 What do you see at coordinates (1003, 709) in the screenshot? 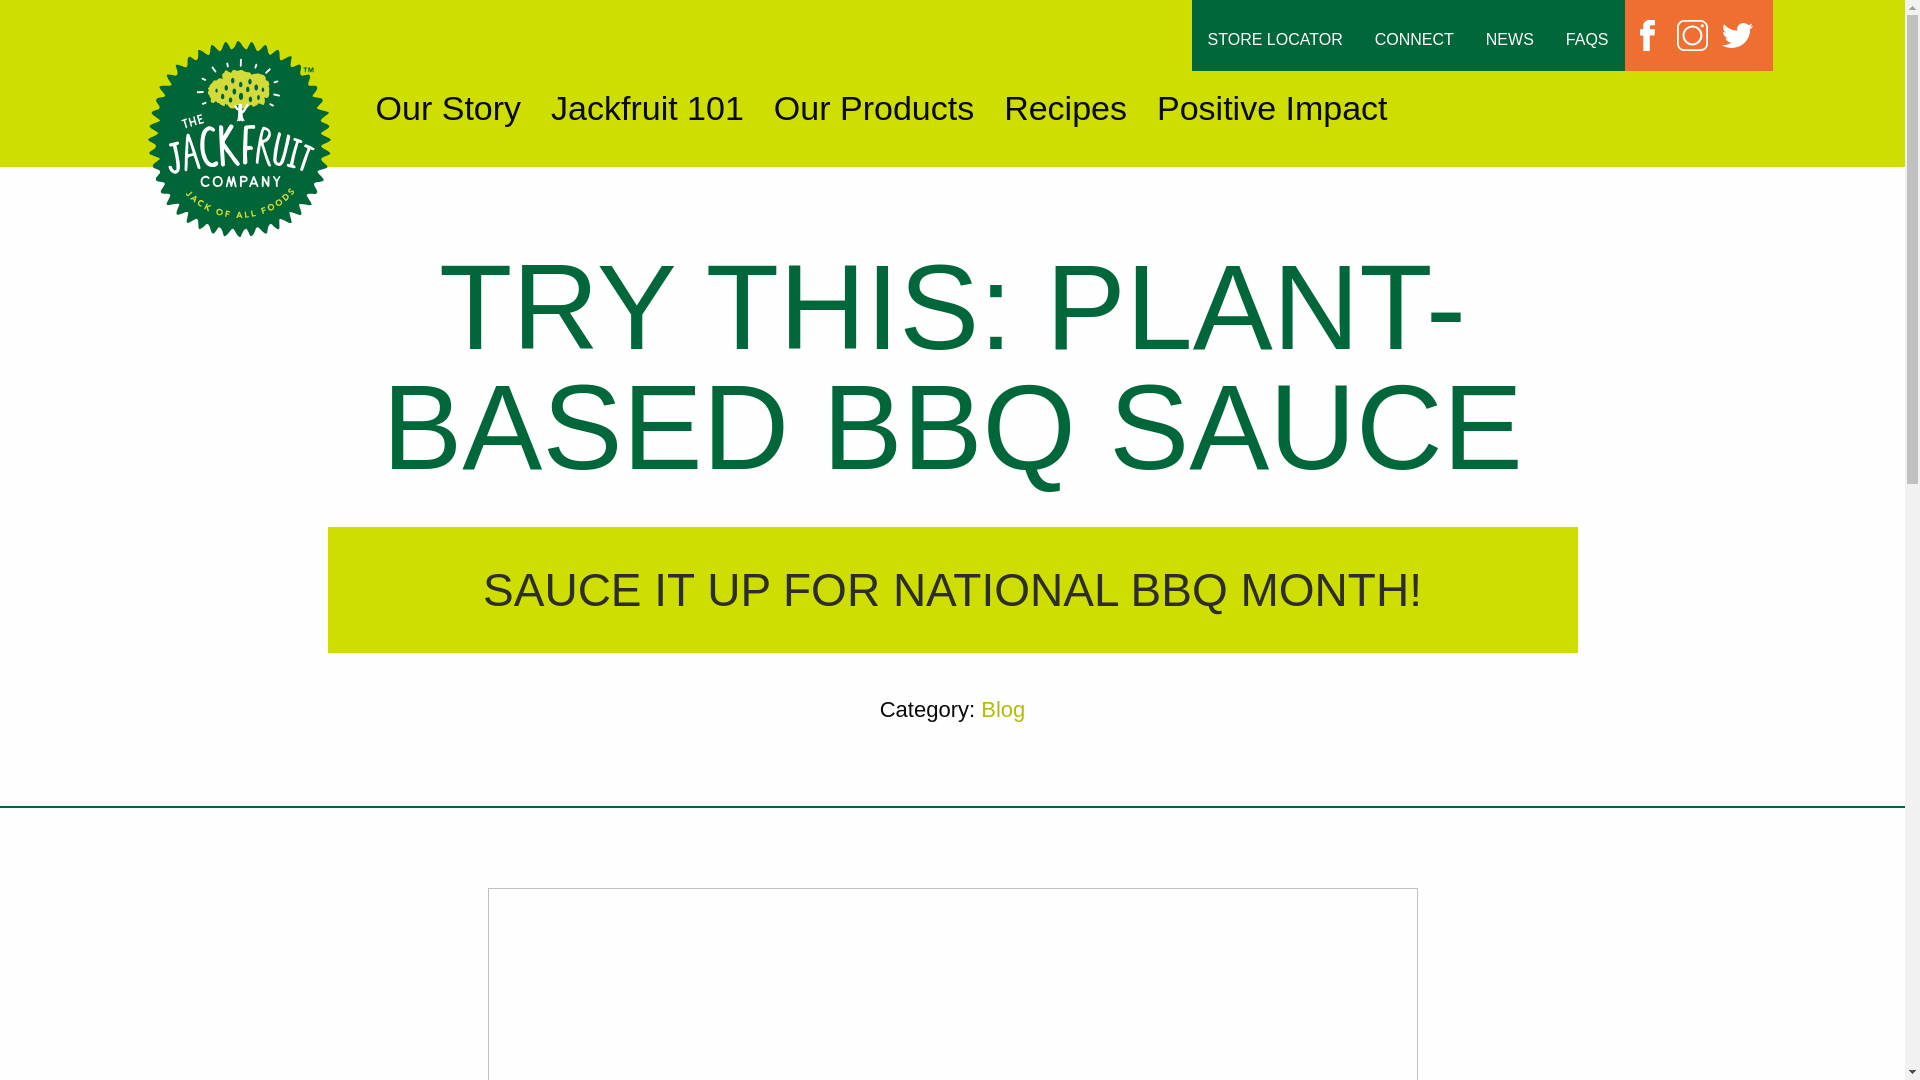
I see `Blog` at bounding box center [1003, 709].